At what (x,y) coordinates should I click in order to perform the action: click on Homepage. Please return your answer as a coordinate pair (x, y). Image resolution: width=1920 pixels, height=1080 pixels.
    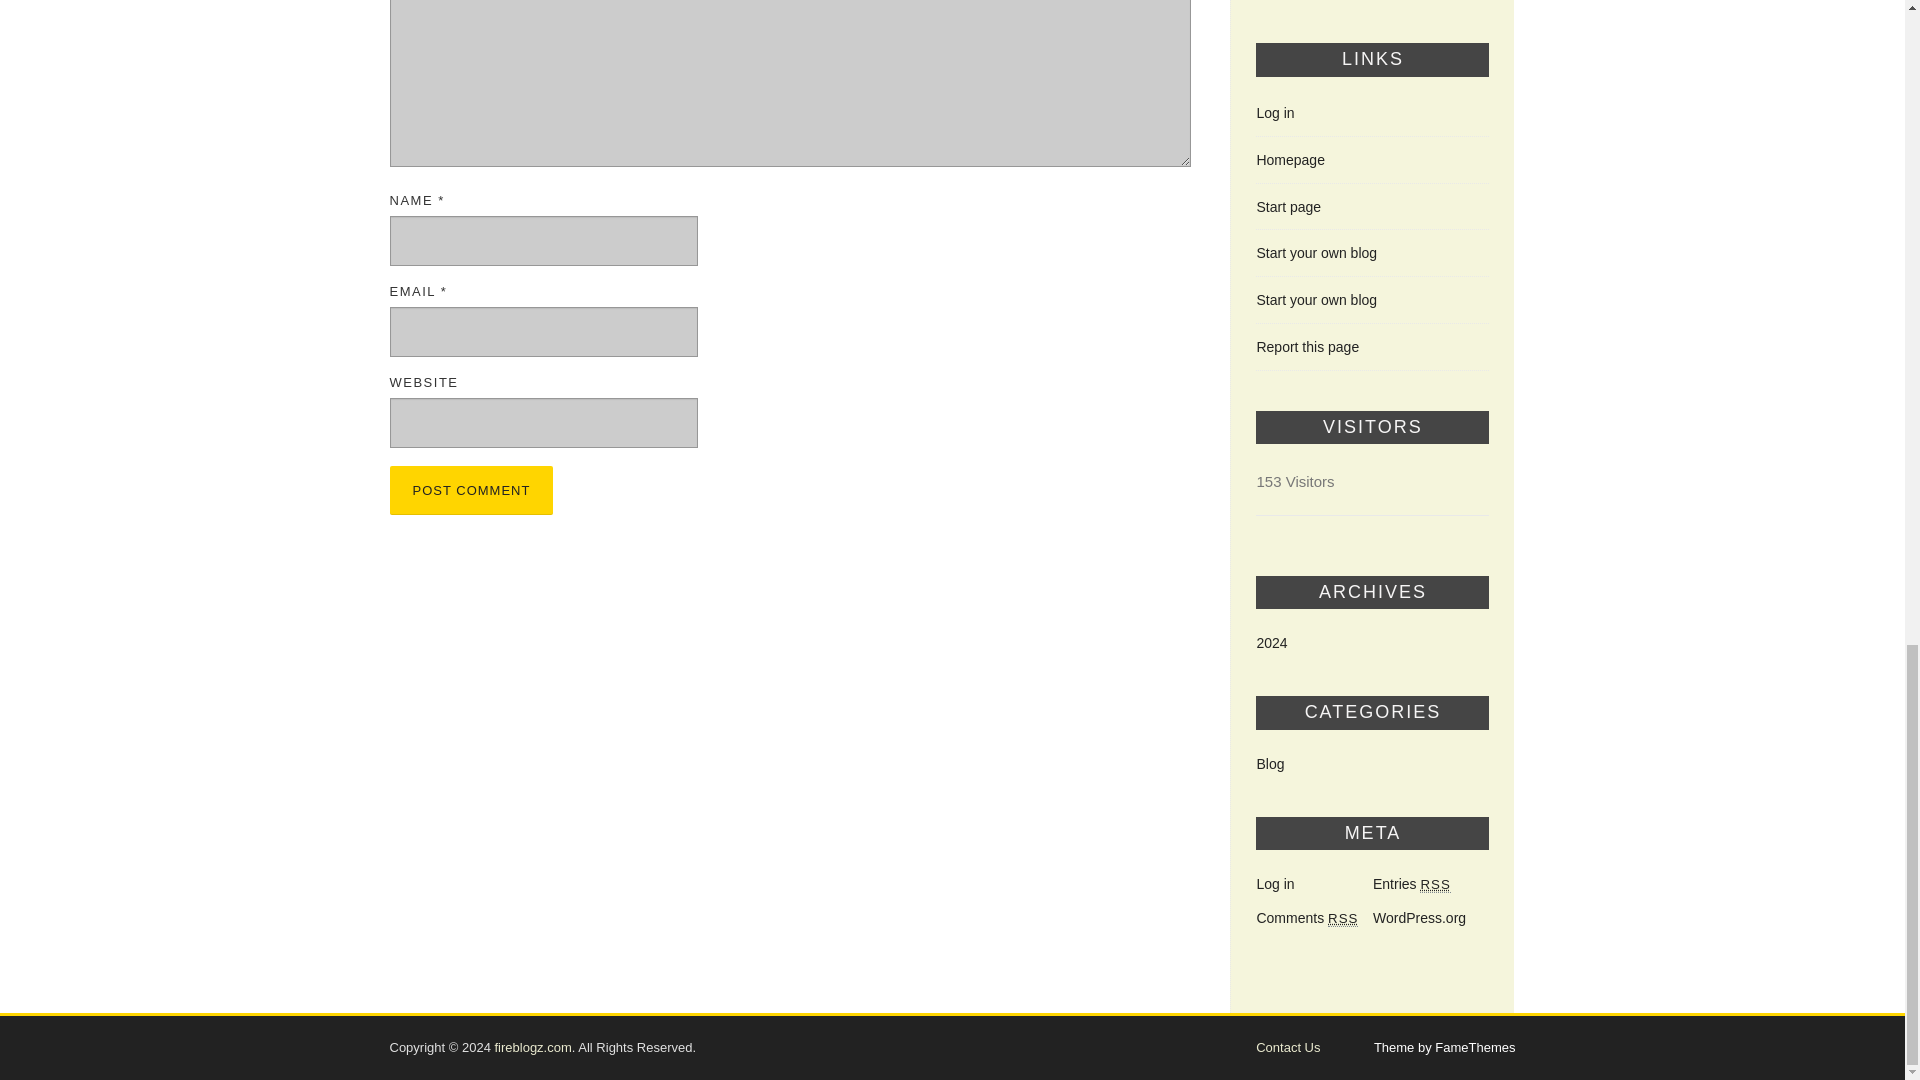
    Looking at the image, I should click on (1290, 160).